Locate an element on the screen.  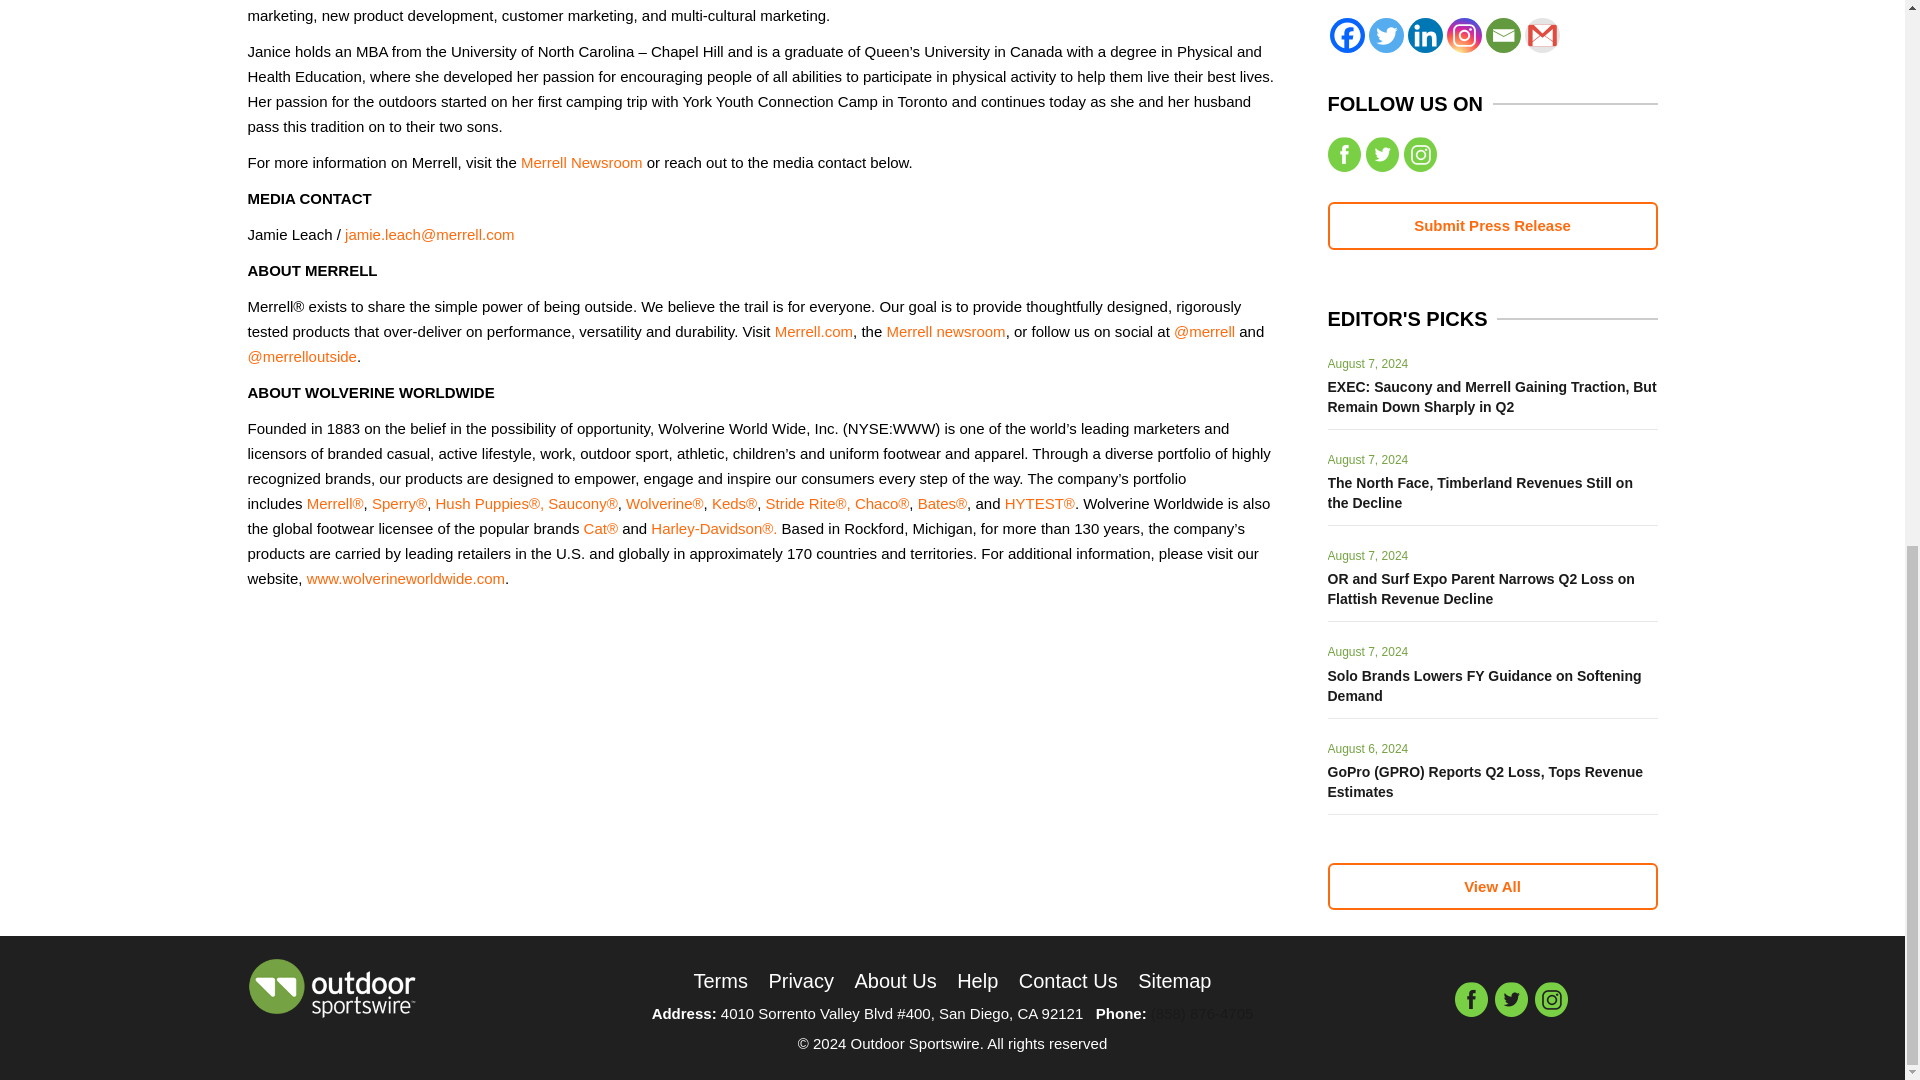
Linkedin is located at coordinates (1425, 35).